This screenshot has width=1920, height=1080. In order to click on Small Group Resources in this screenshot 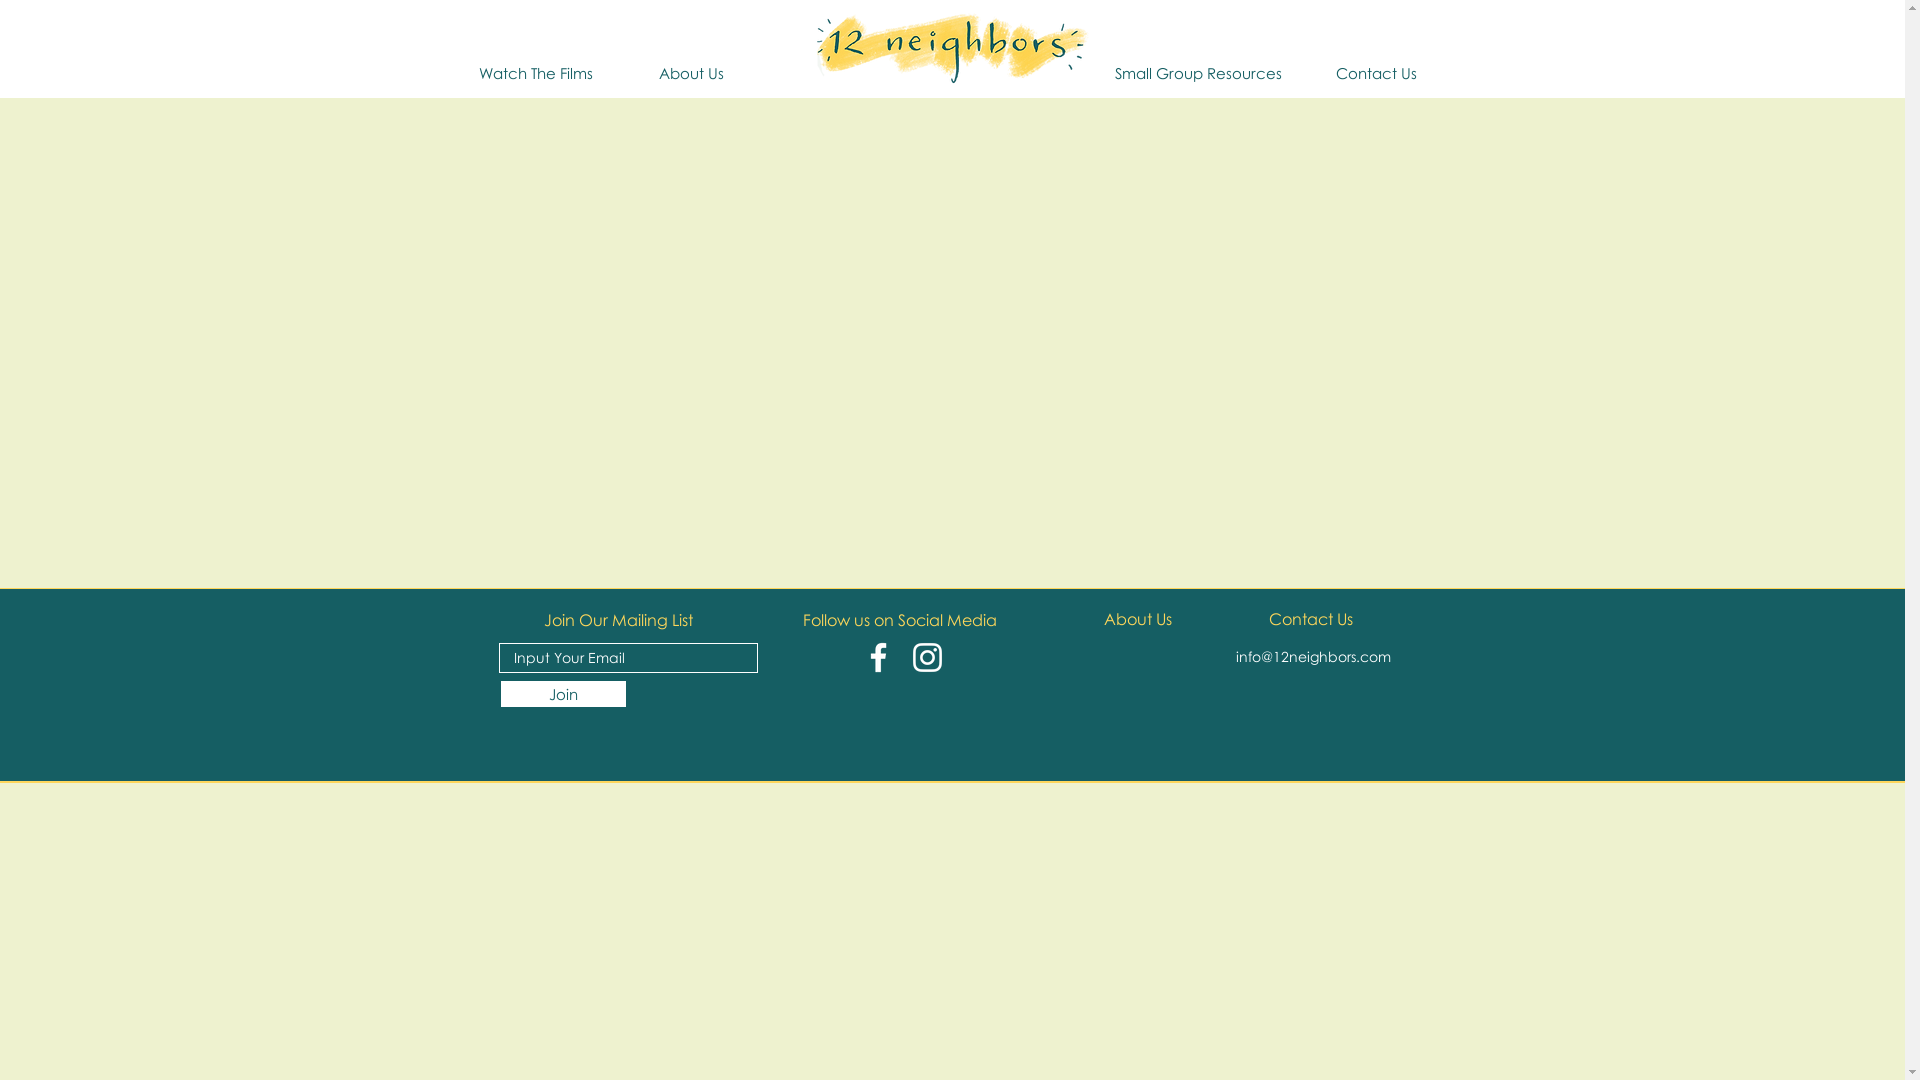, I will do `click(1198, 73)`.